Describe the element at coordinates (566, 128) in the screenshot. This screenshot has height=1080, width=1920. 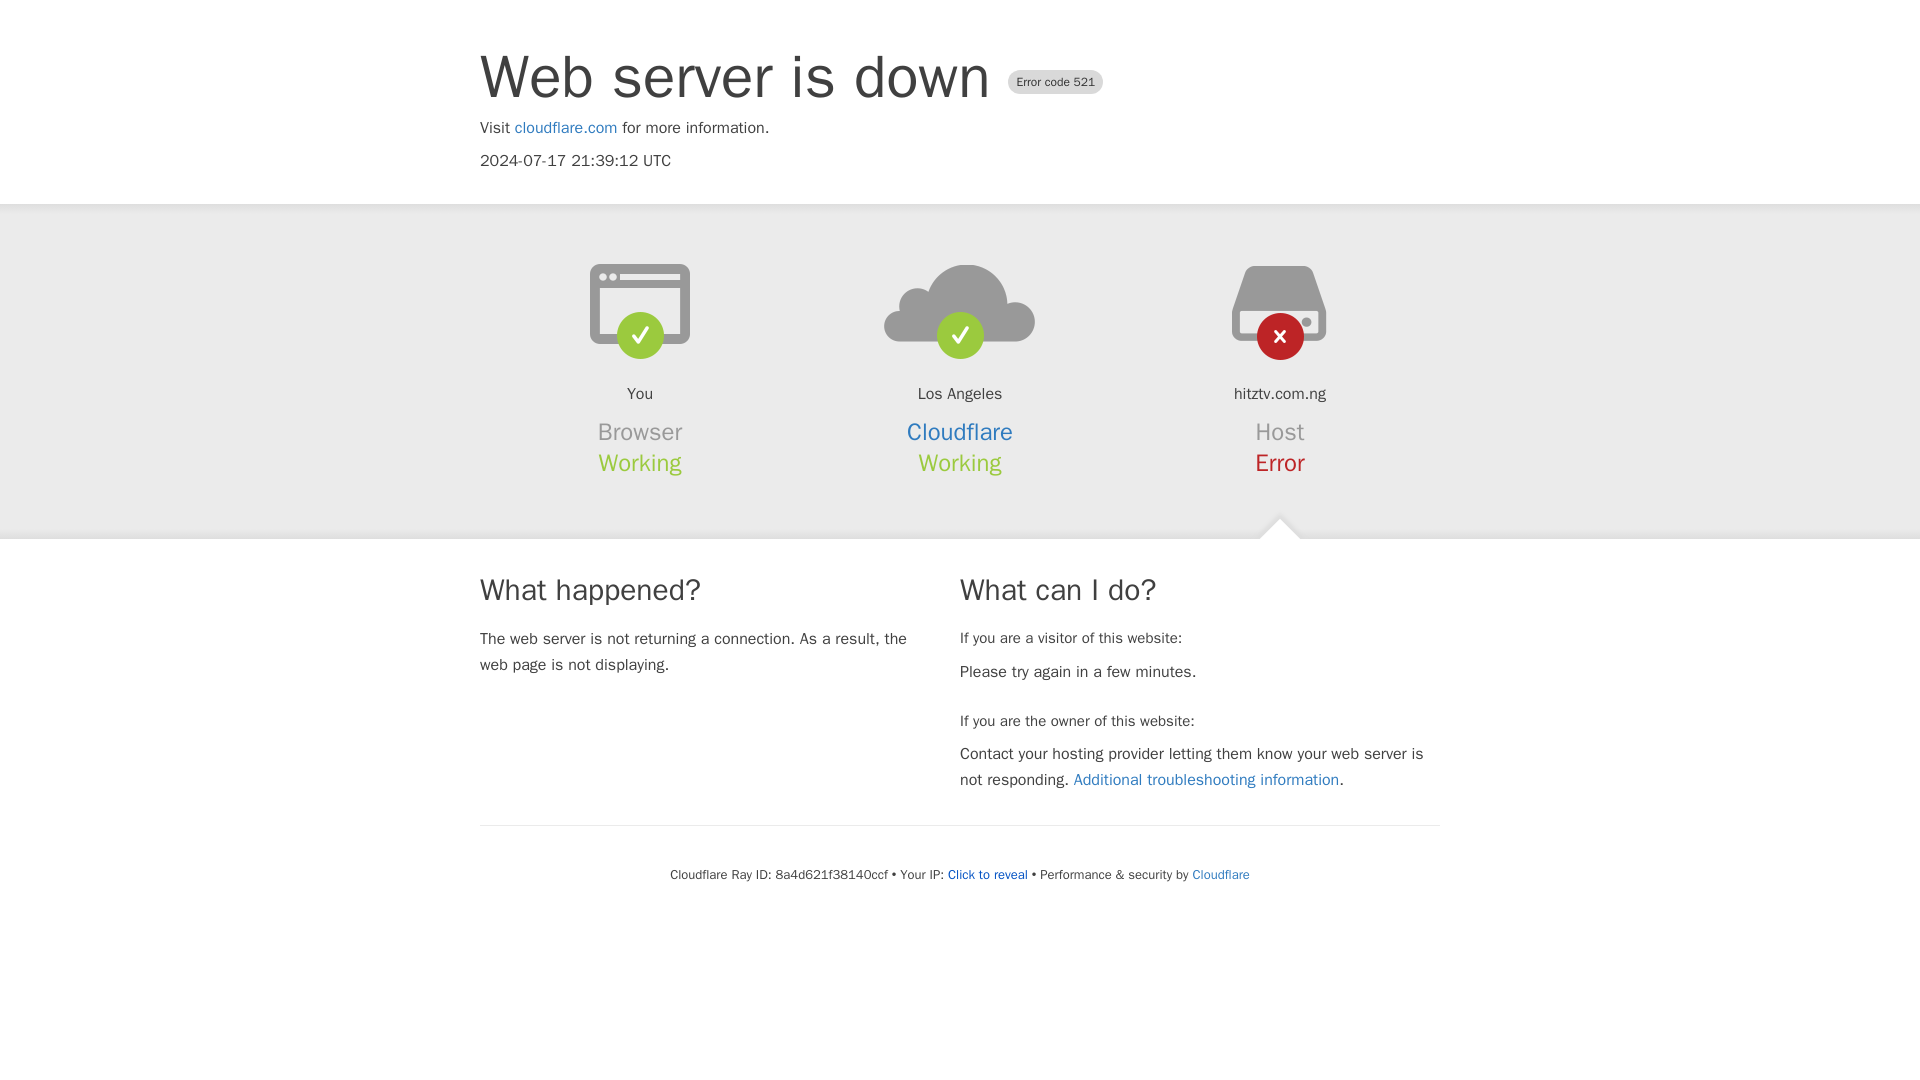
I see `cloudflare.com` at that location.